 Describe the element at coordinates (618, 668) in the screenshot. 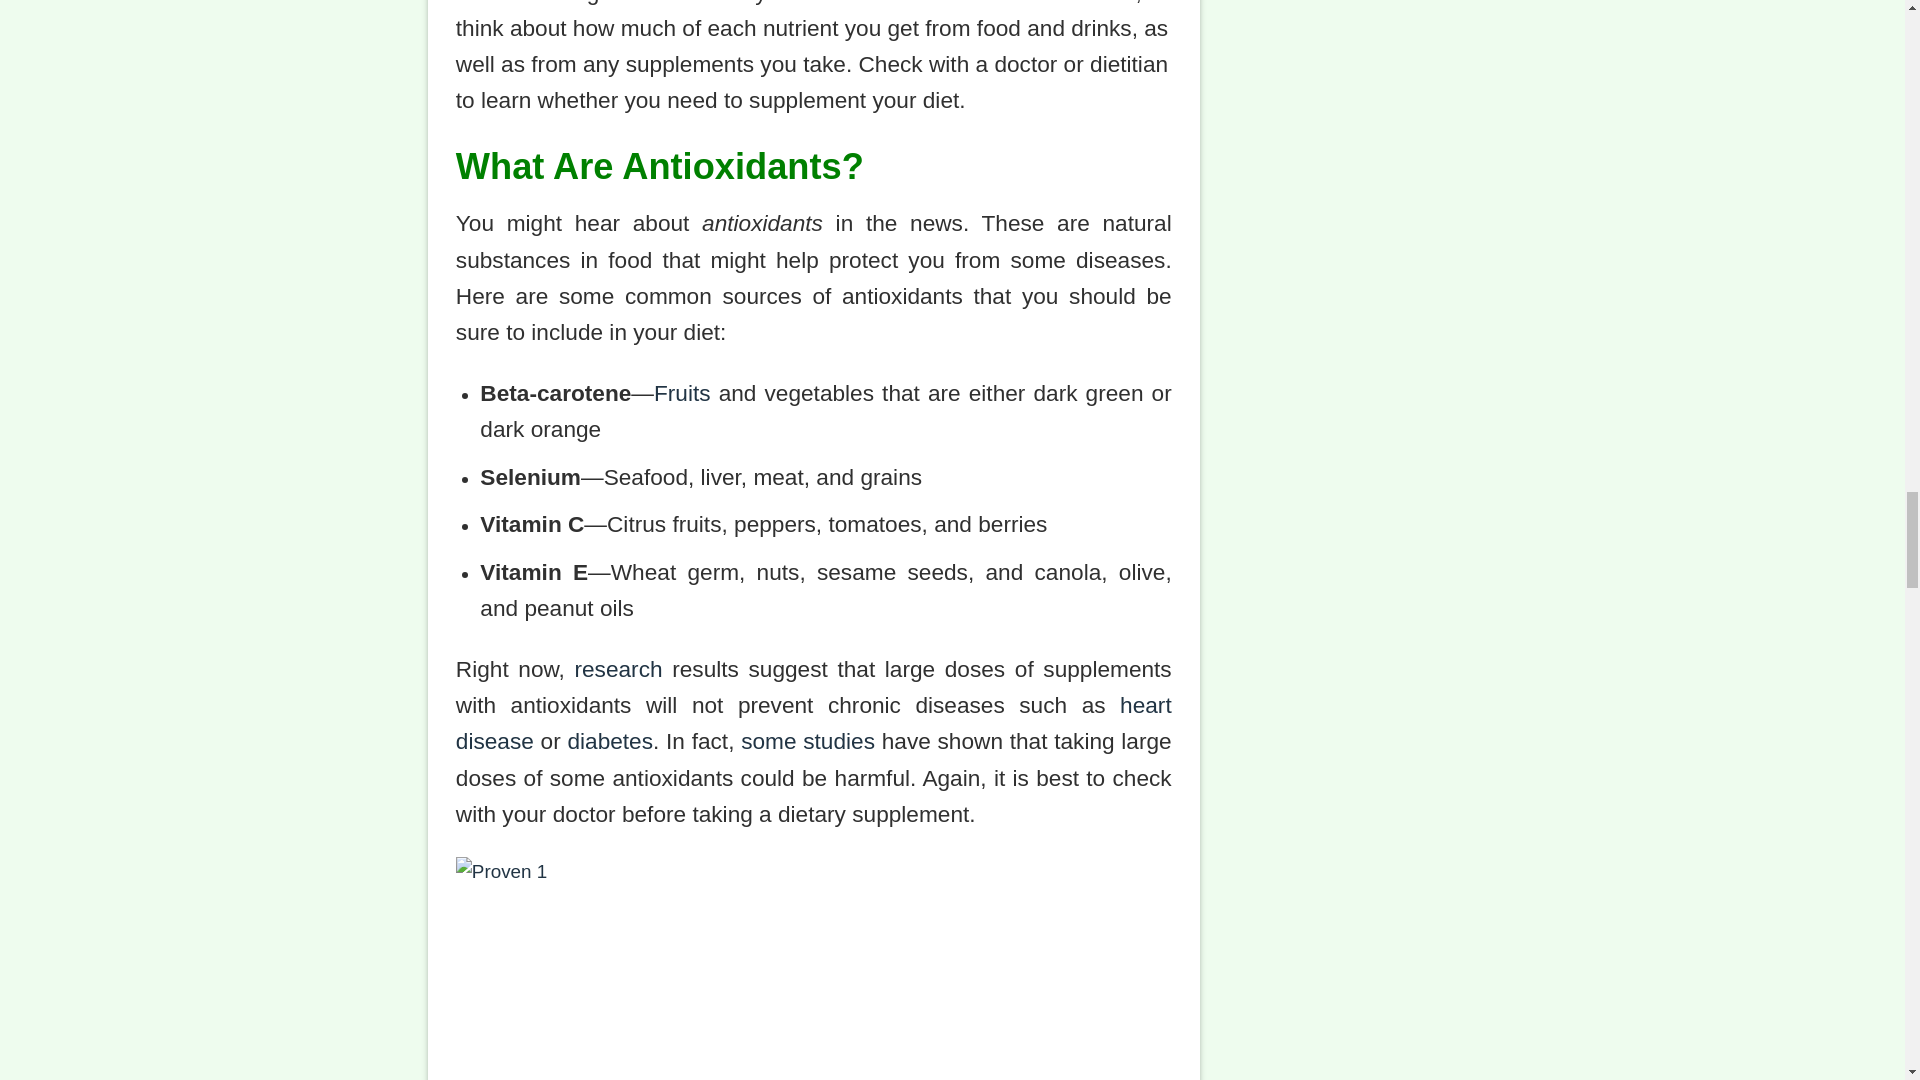

I see `research` at that location.